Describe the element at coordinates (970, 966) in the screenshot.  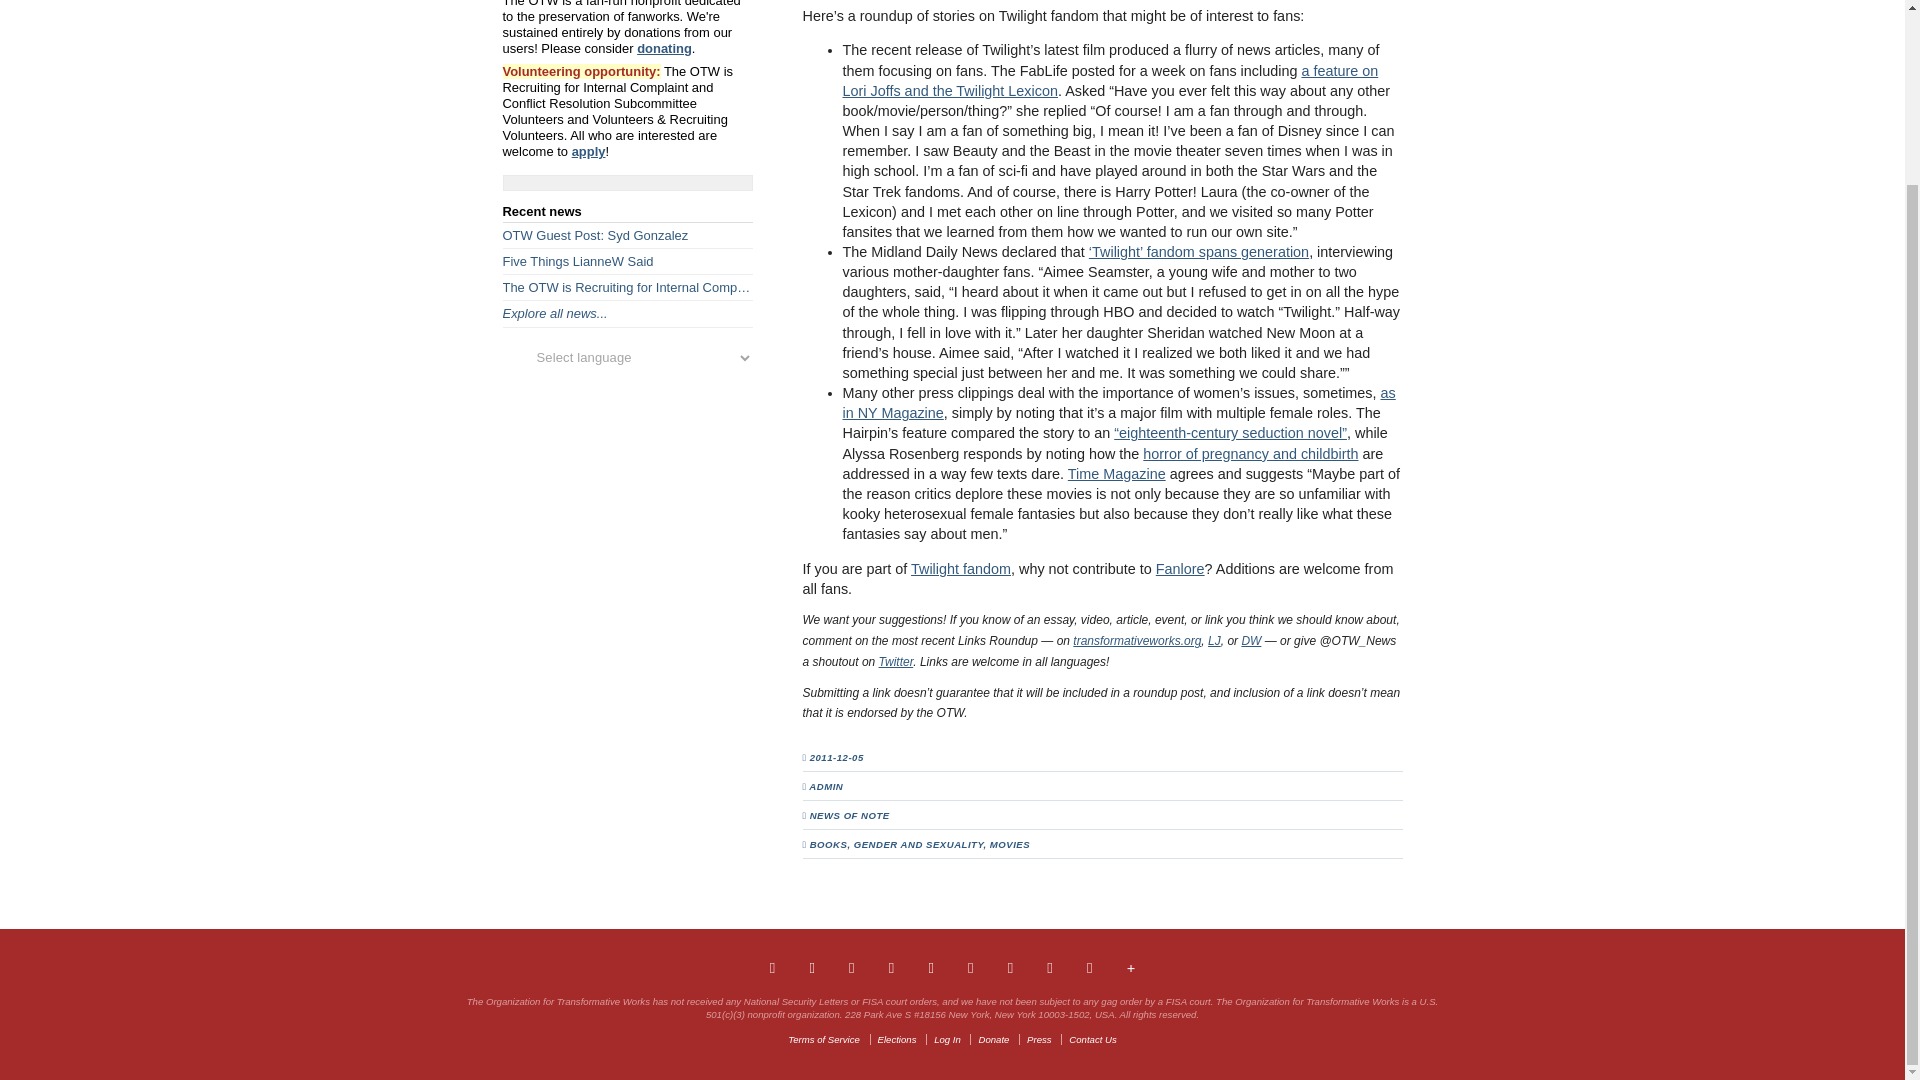
I see `Vimeo` at that location.